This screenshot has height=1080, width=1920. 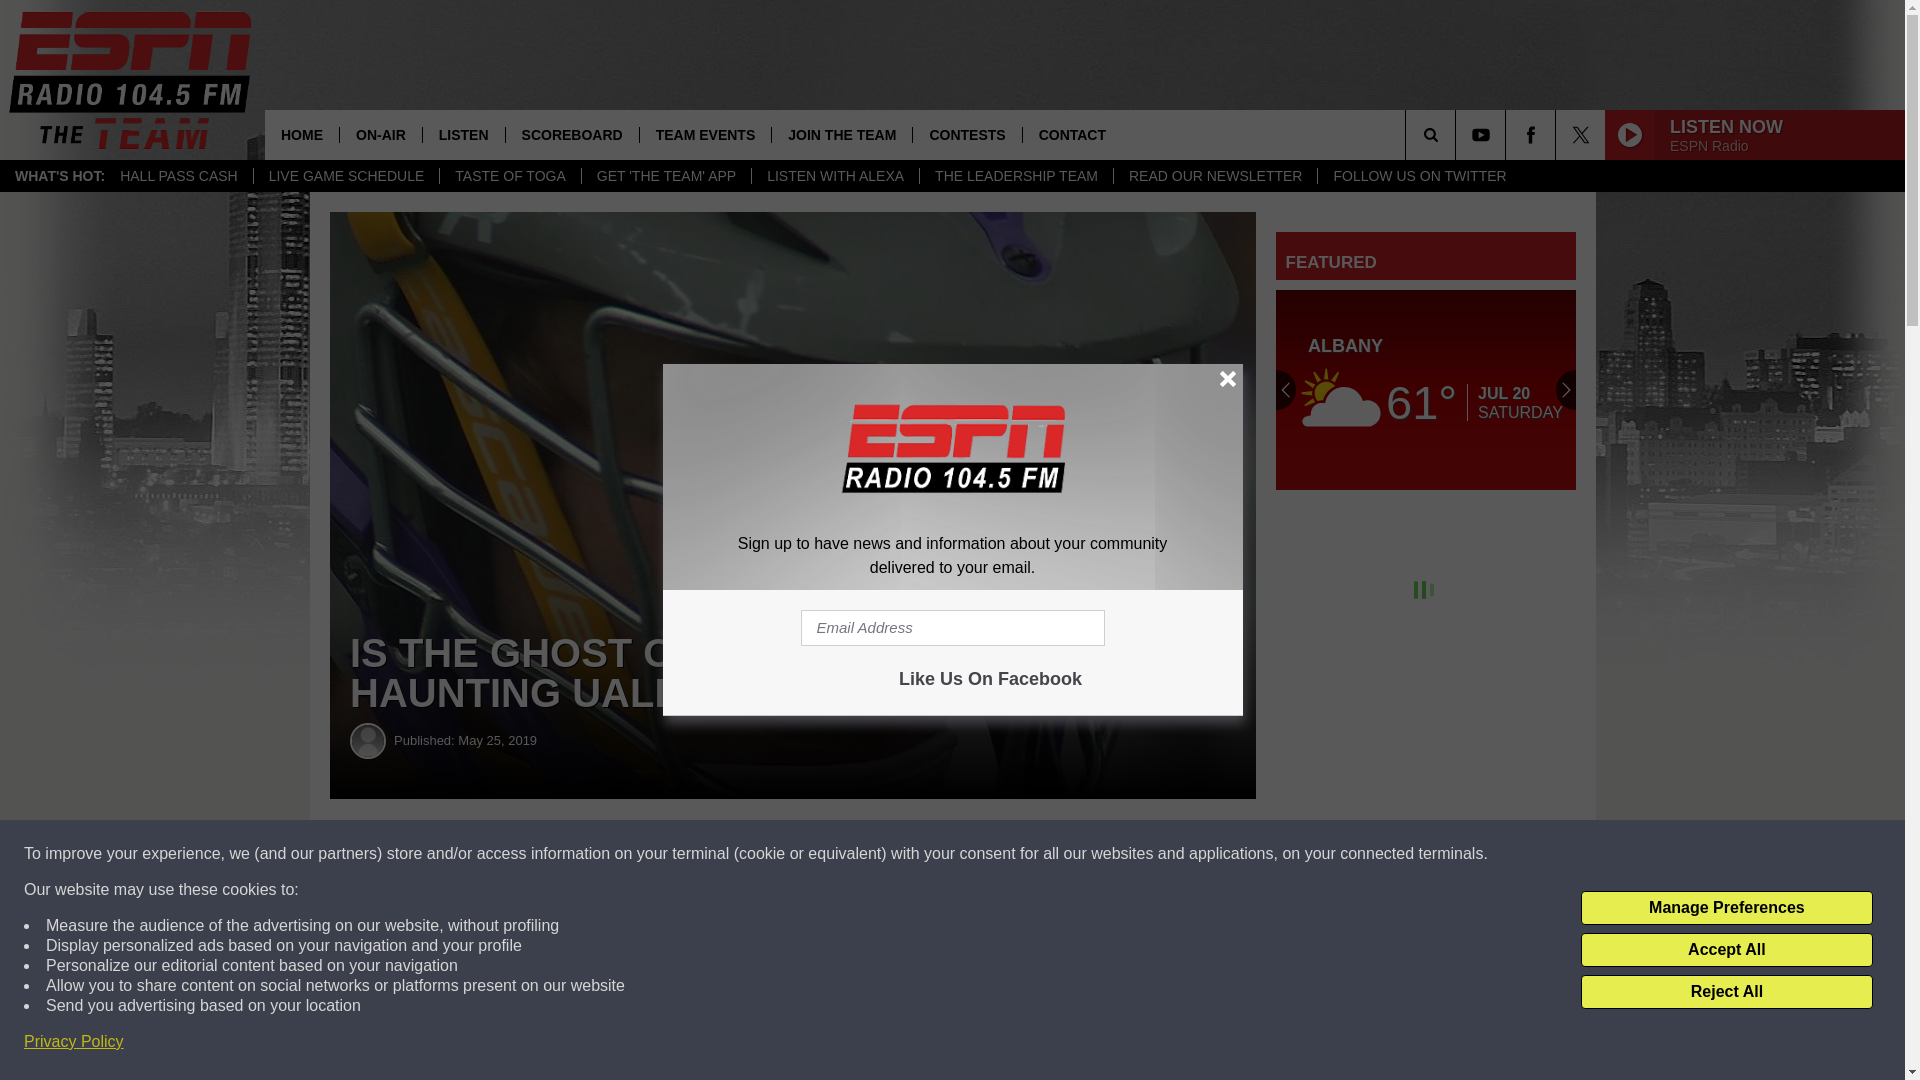 What do you see at coordinates (952, 628) in the screenshot?
I see `Email Address` at bounding box center [952, 628].